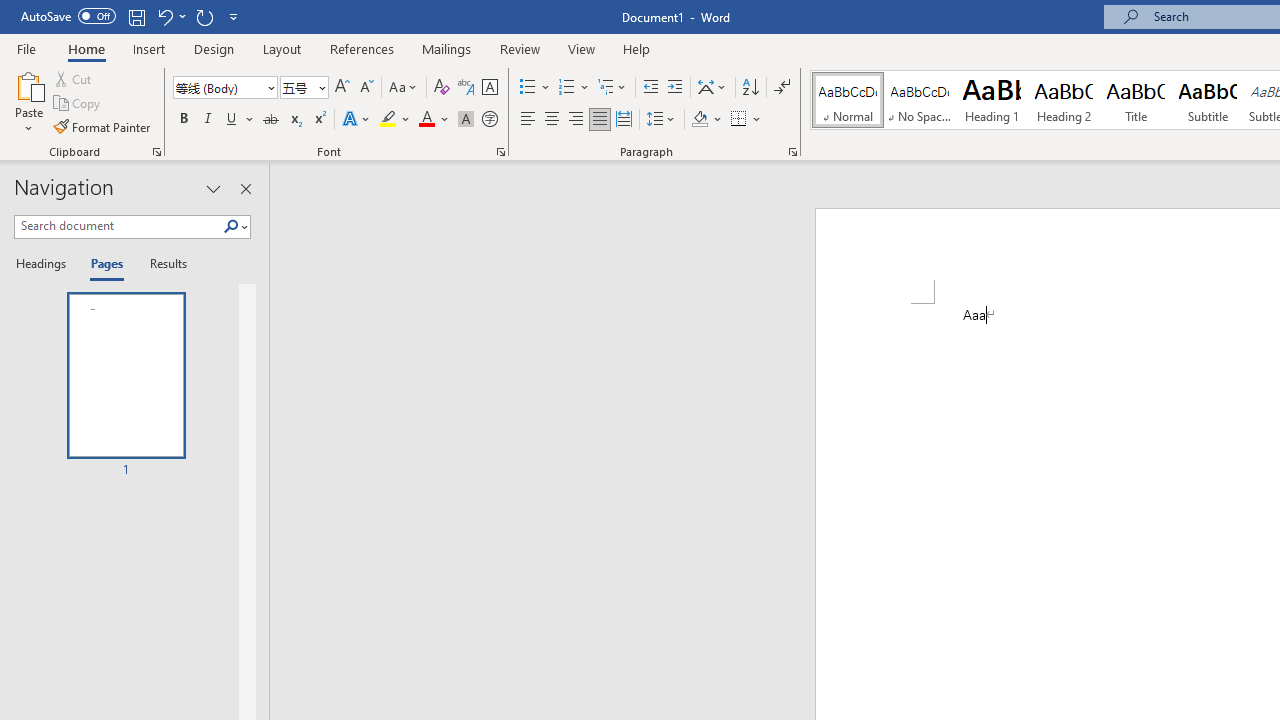 This screenshot has height=720, width=1280. I want to click on Show/Hide Editing Marks, so click(782, 88).